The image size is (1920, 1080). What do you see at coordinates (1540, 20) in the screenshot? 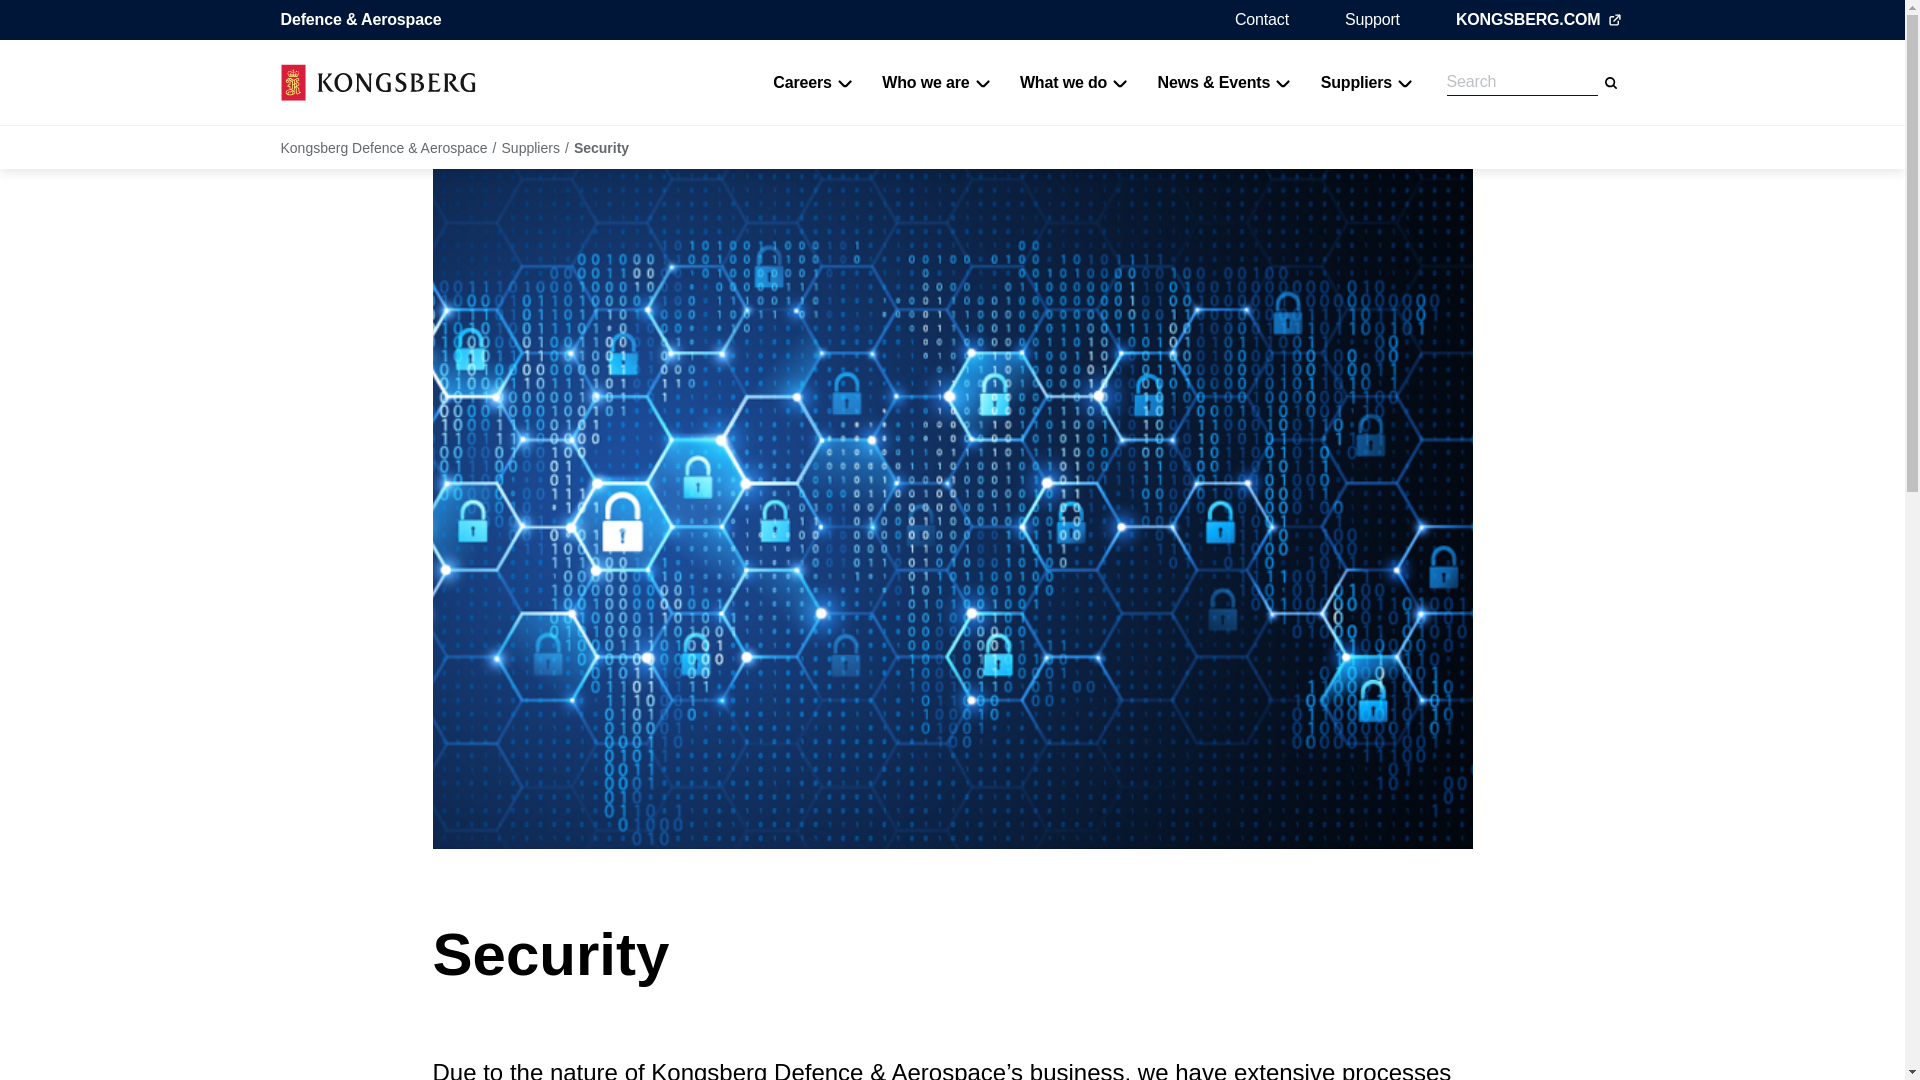
I see `KONGSBERG.COM` at bounding box center [1540, 20].